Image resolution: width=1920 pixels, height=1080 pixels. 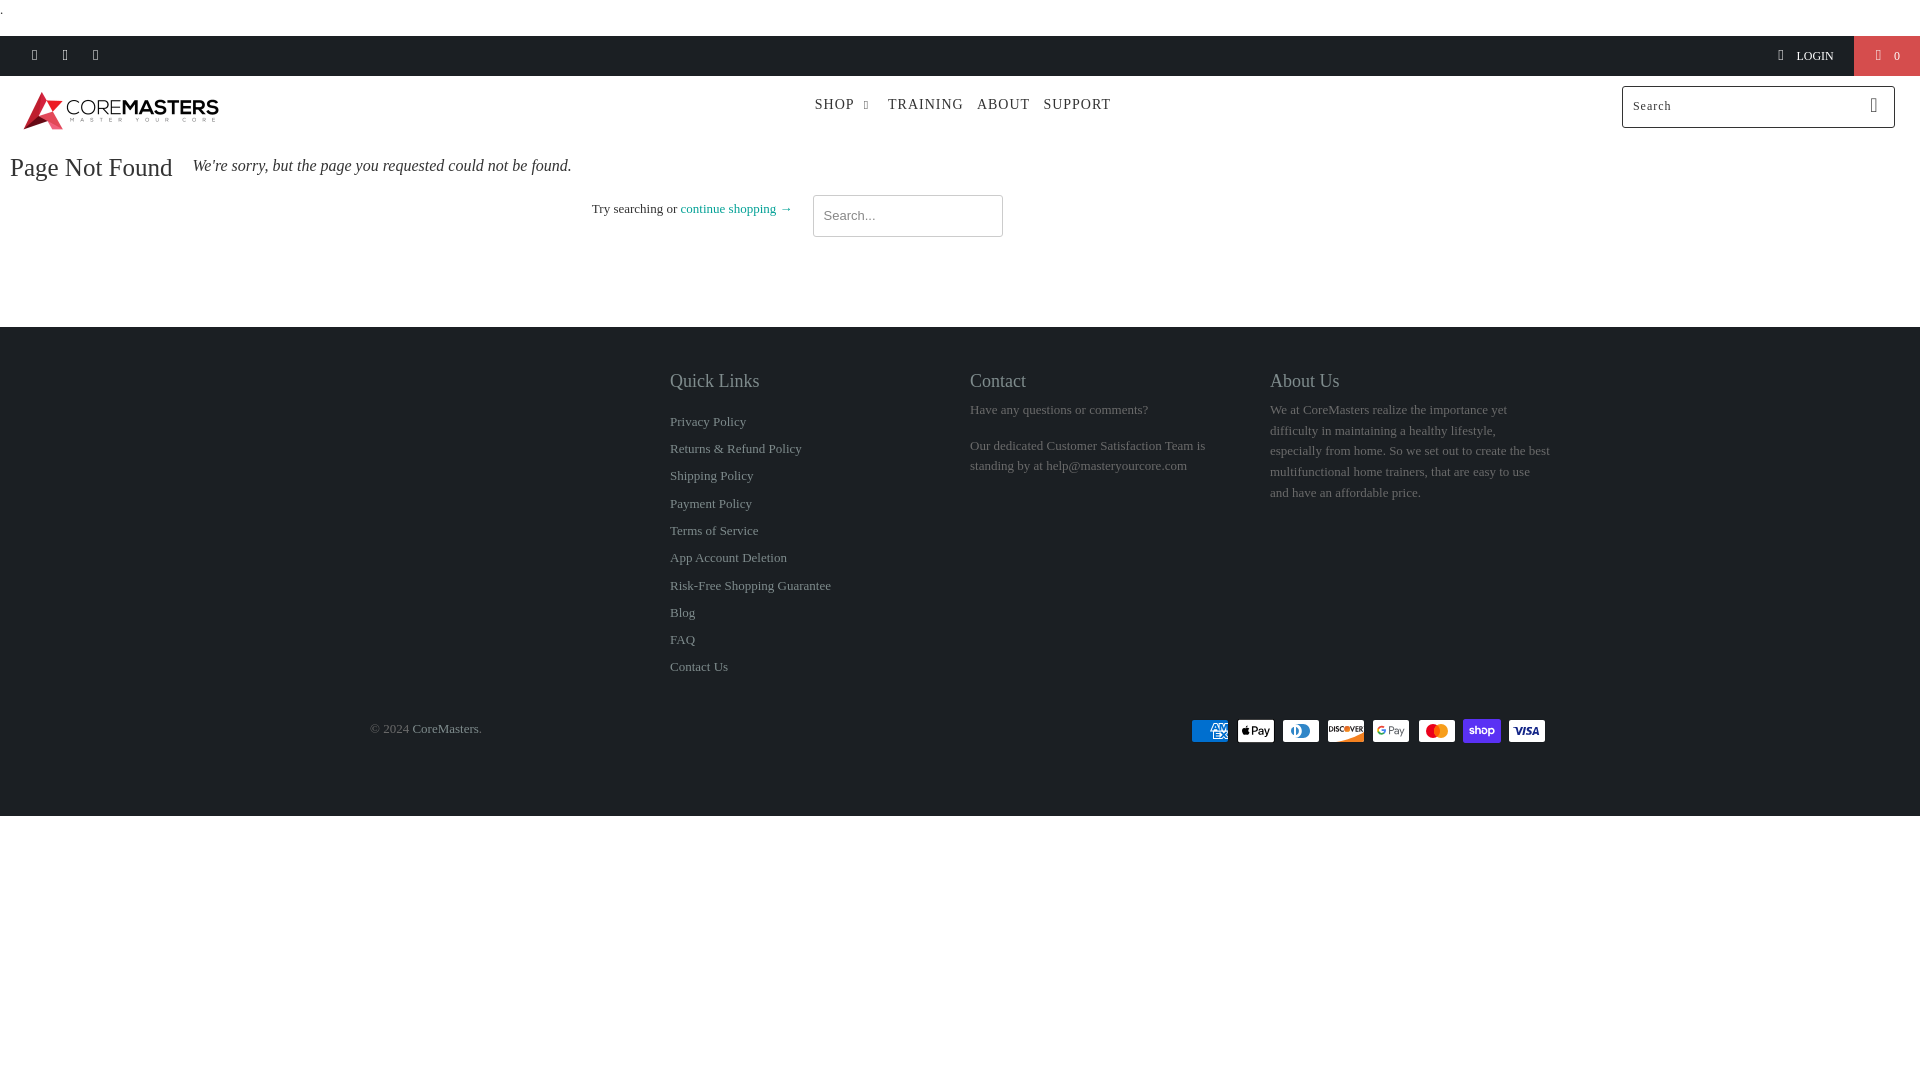 I want to click on CoreMasters on Instagram, so click(x=64, y=55).